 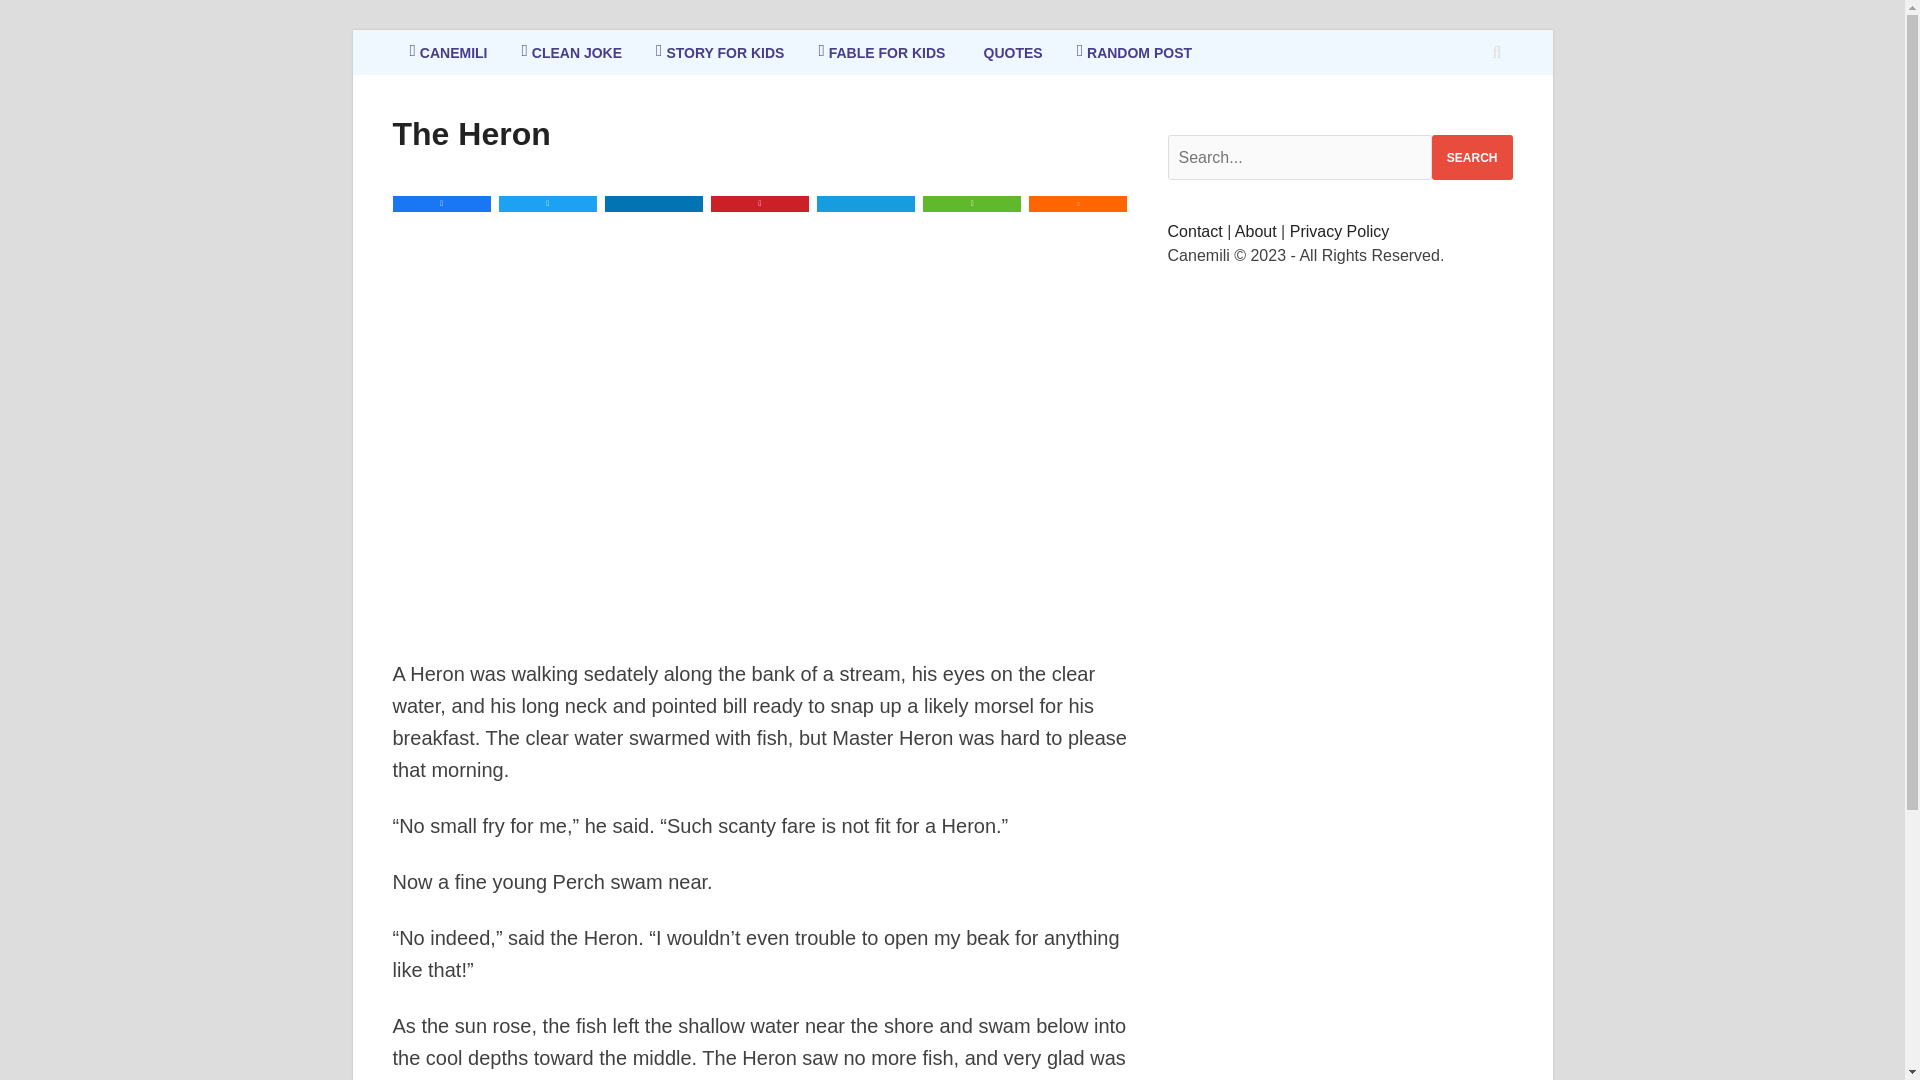 What do you see at coordinates (759, 203) in the screenshot?
I see `Submit this to Pinterest` at bounding box center [759, 203].